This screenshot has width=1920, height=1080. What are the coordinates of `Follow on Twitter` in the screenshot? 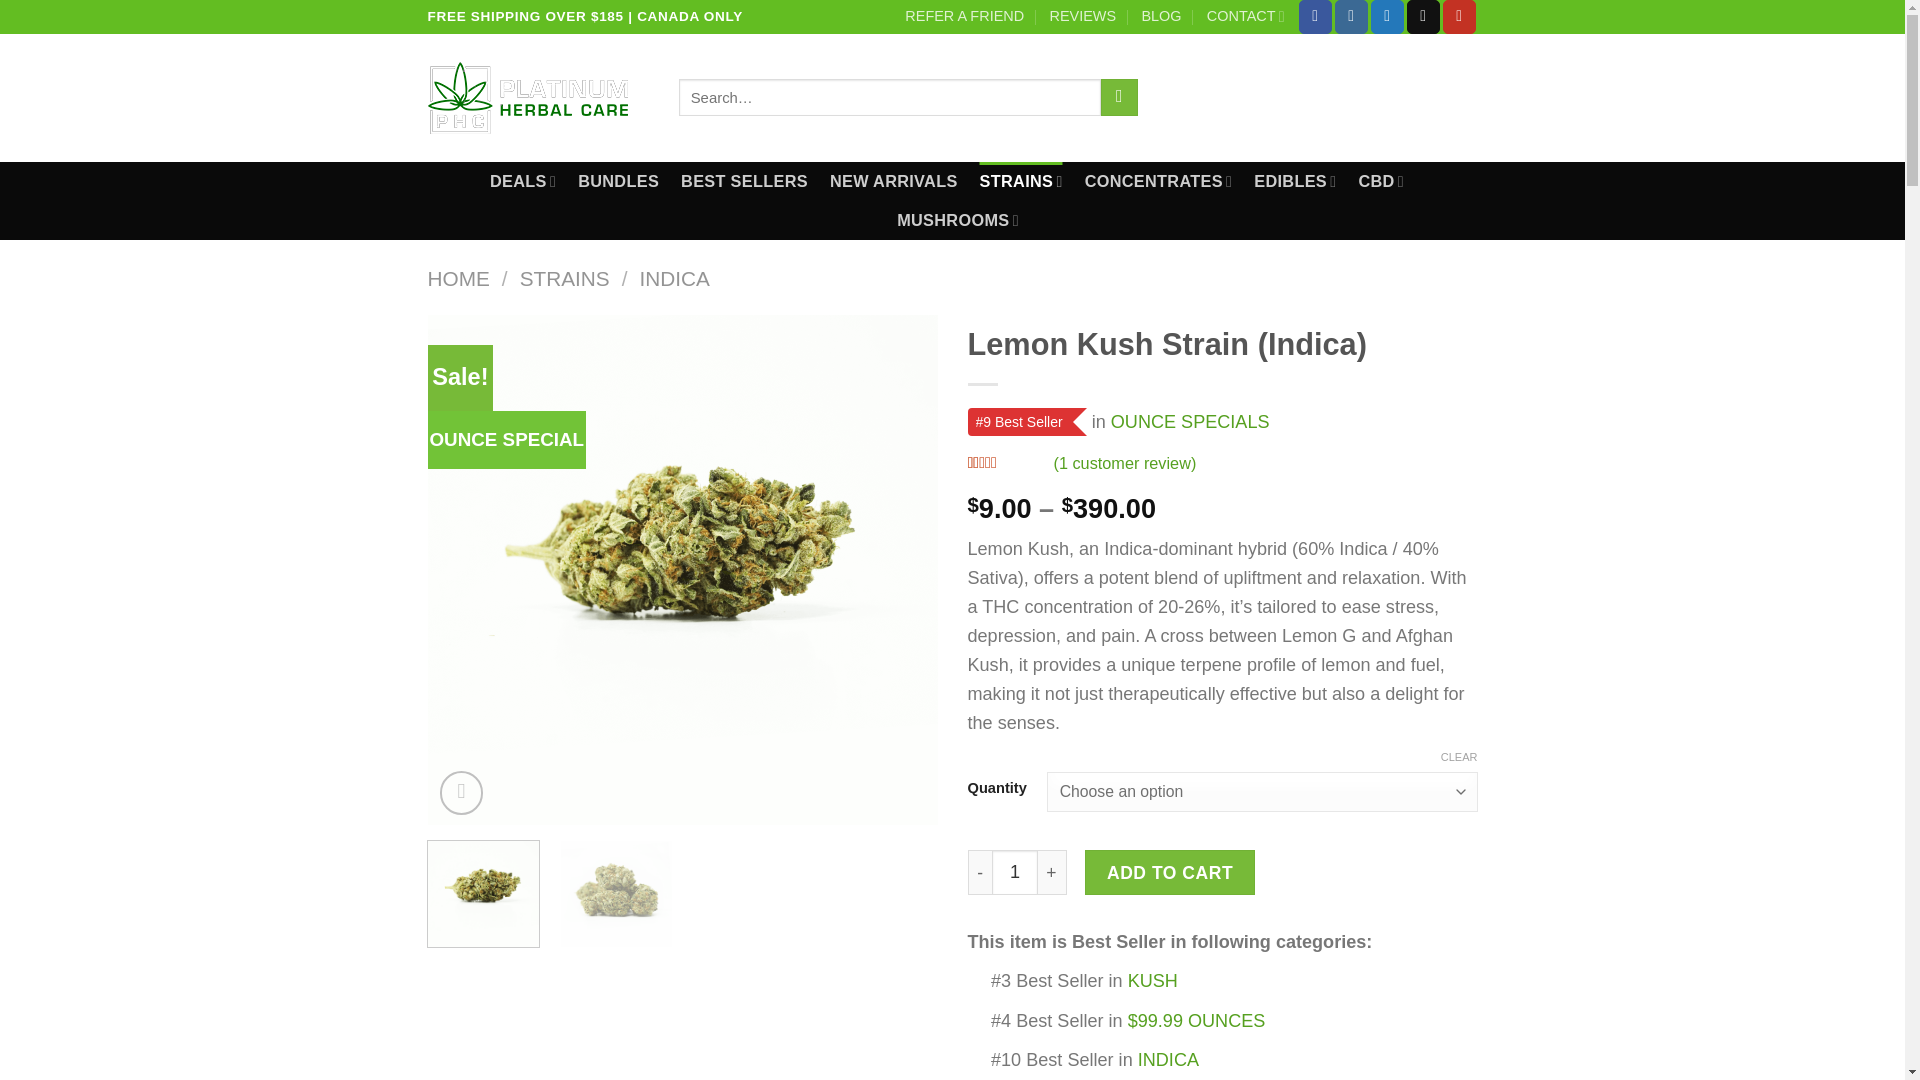 It's located at (1386, 16).